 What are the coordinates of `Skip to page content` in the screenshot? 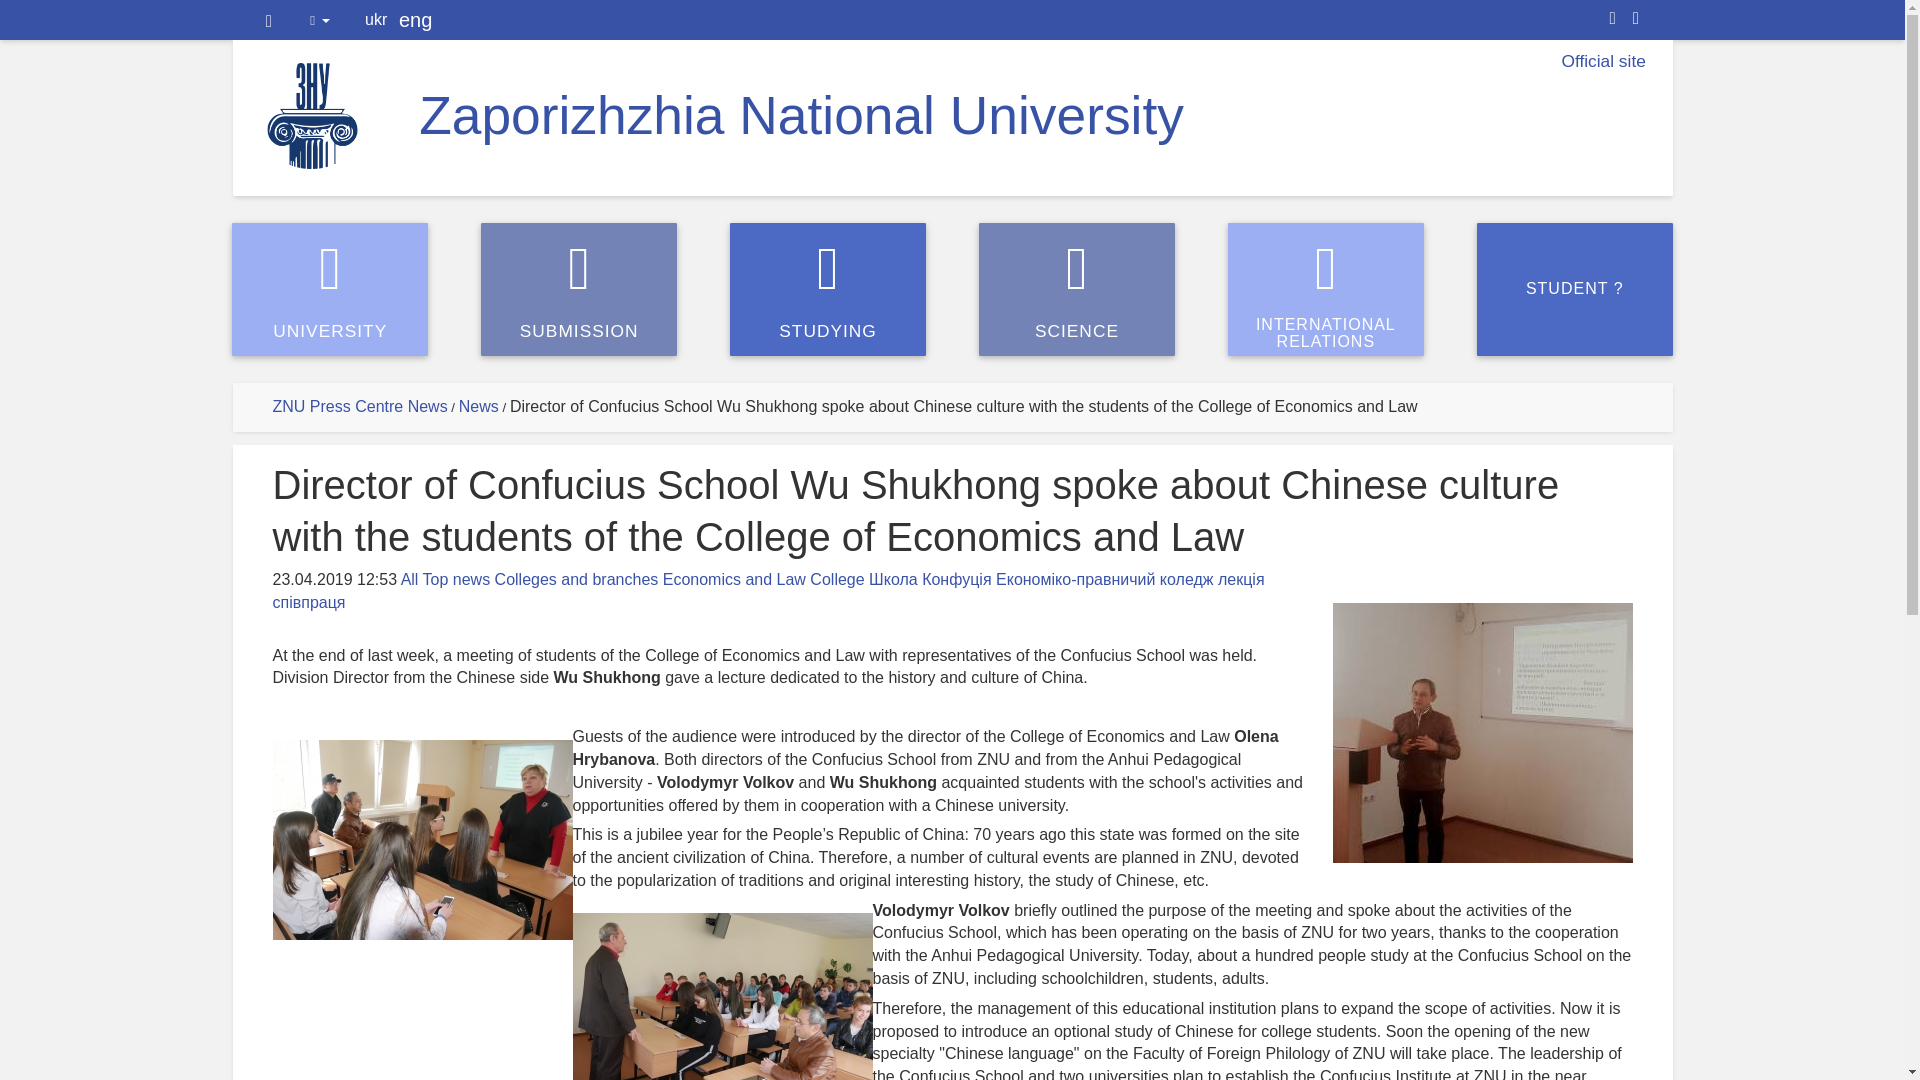 It's located at (827, 289).